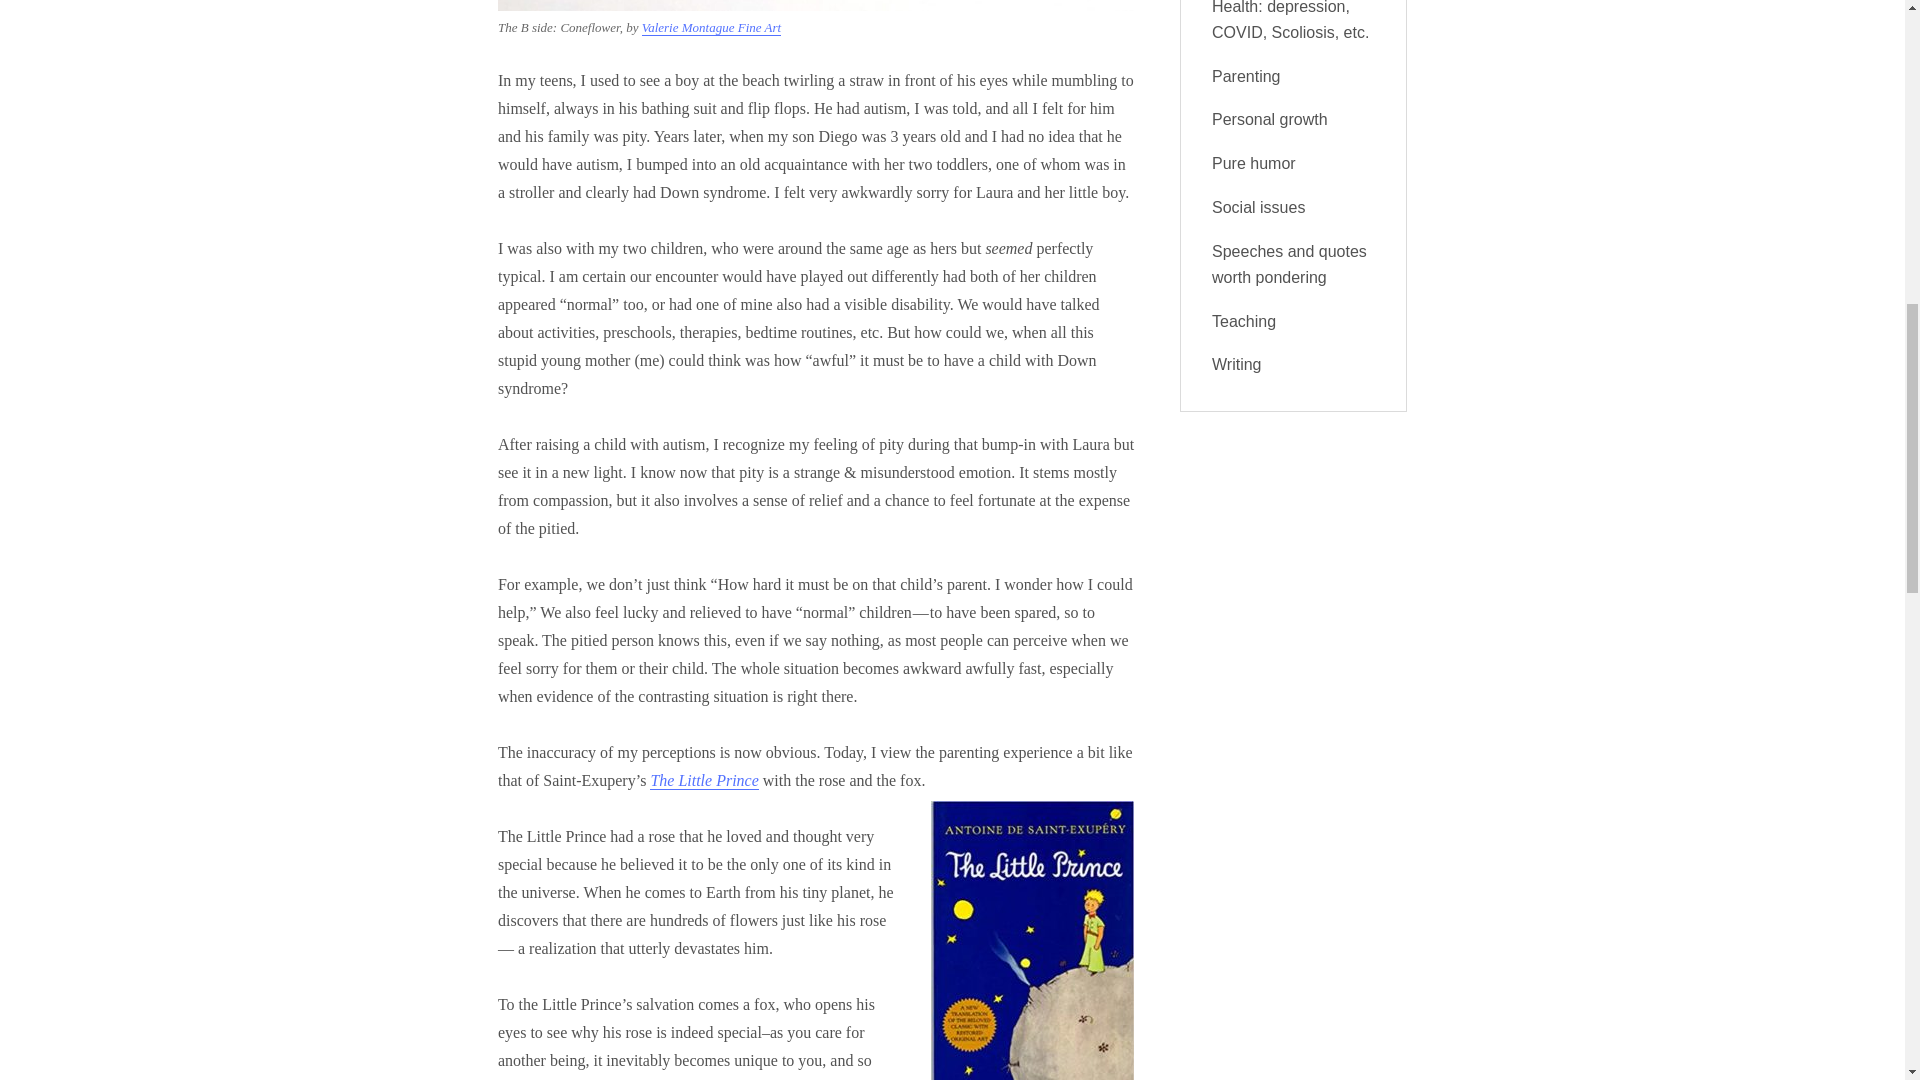  What do you see at coordinates (1254, 163) in the screenshot?
I see `Pure humor` at bounding box center [1254, 163].